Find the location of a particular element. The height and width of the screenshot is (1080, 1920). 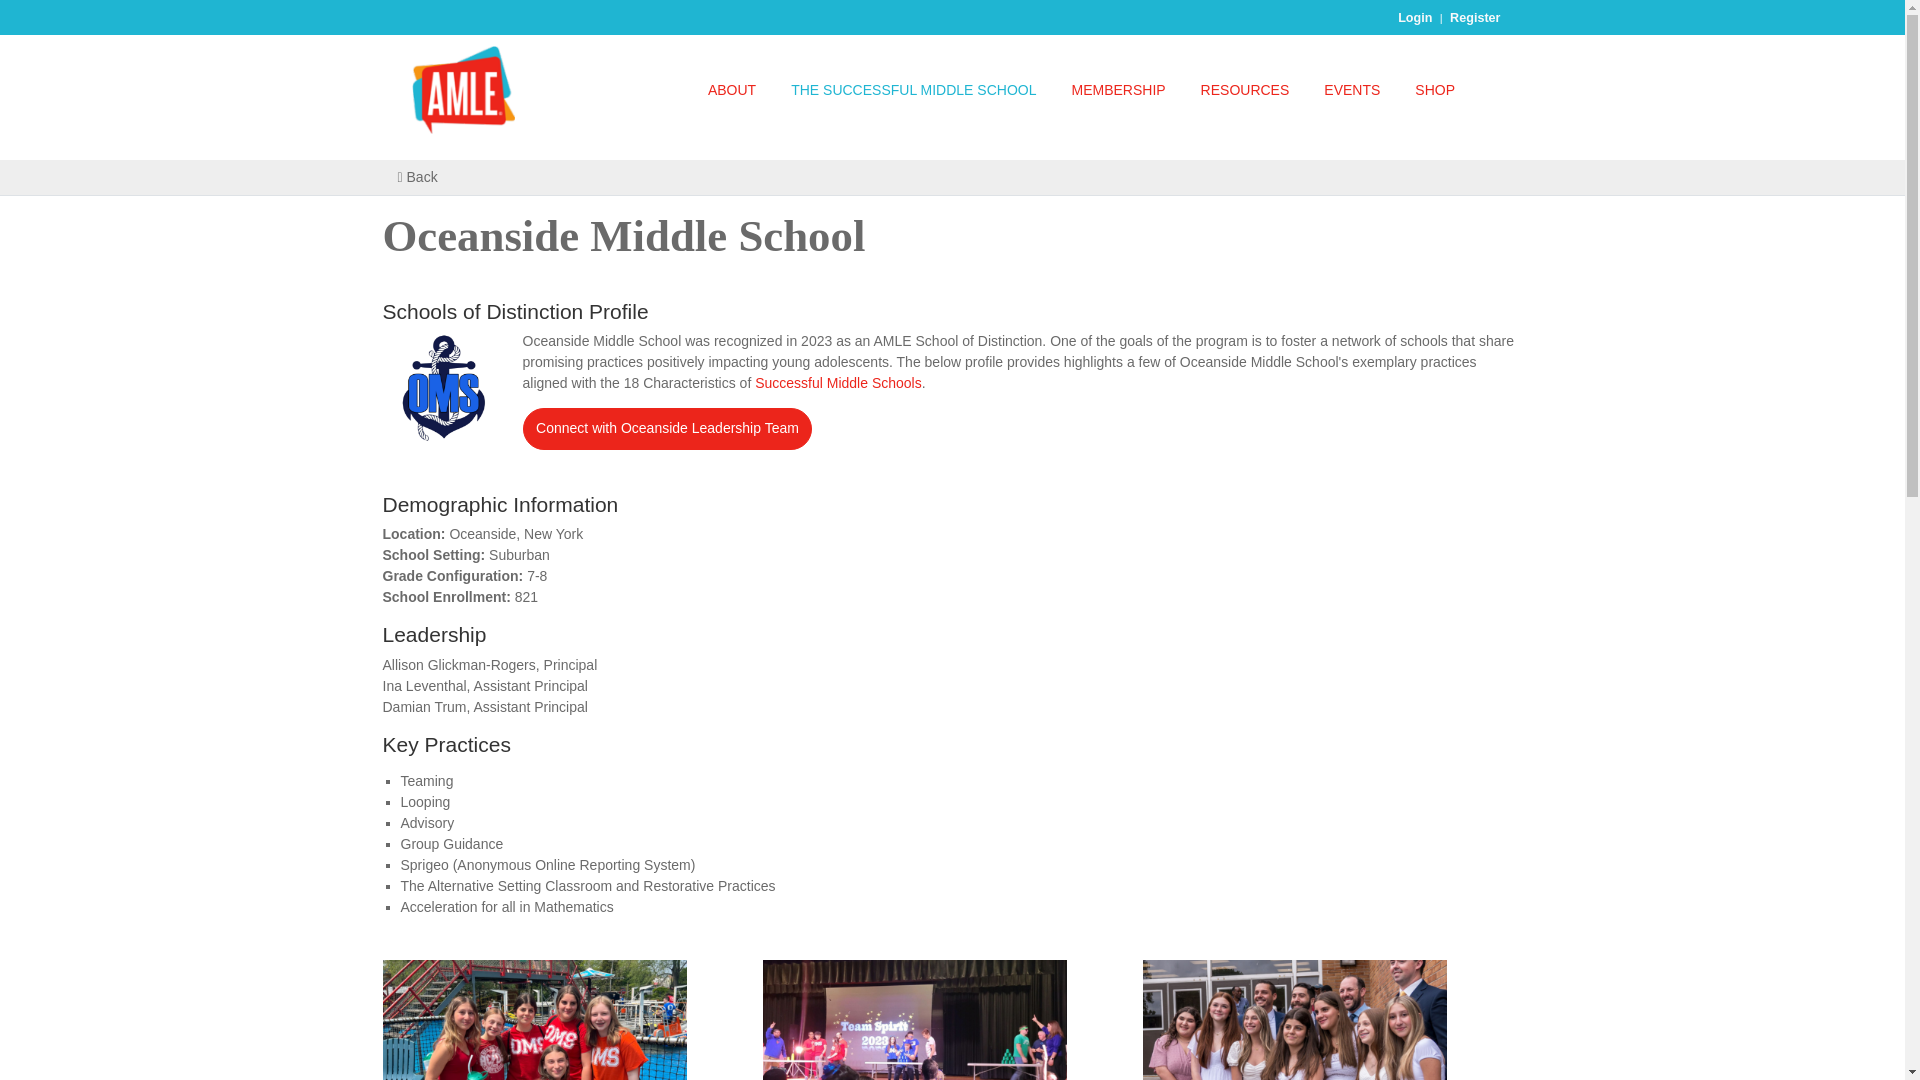

AMLE is located at coordinates (463, 88).